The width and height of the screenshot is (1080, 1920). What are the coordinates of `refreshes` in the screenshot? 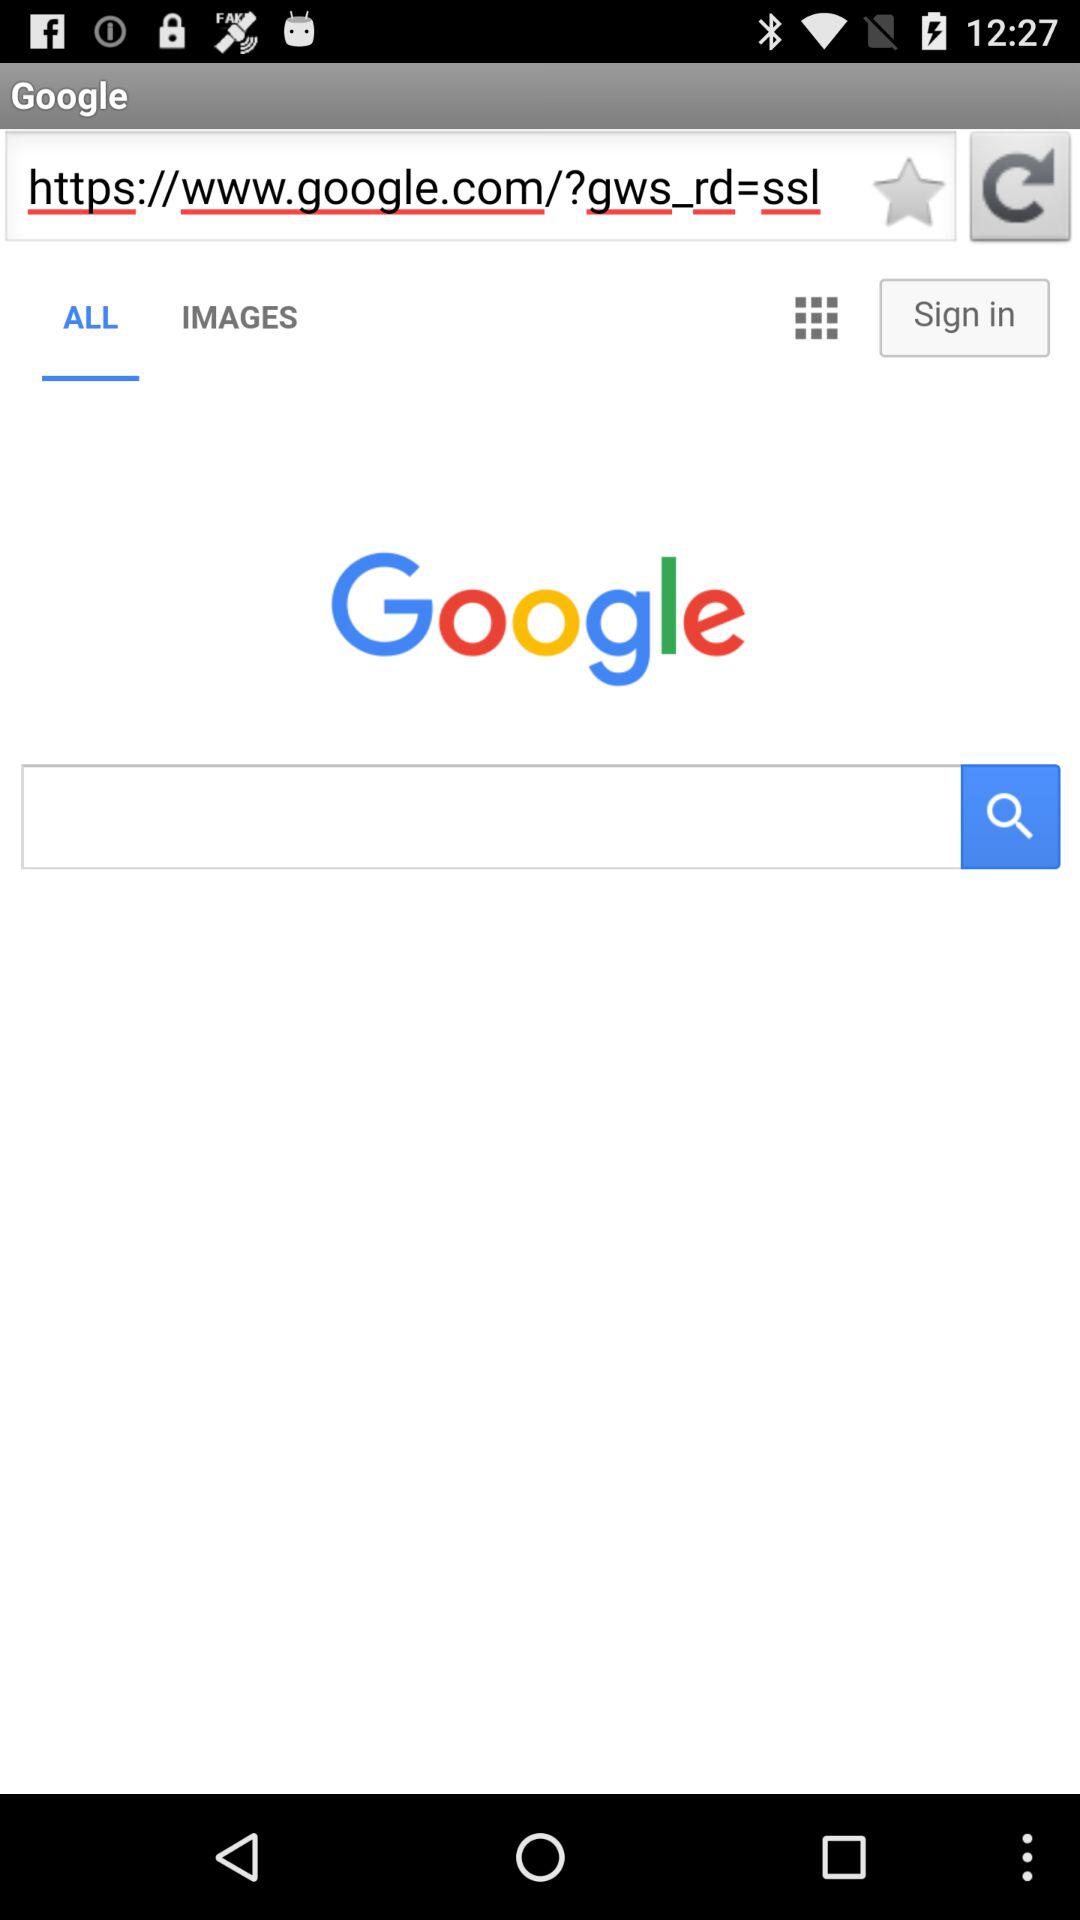 It's located at (1020, 192).